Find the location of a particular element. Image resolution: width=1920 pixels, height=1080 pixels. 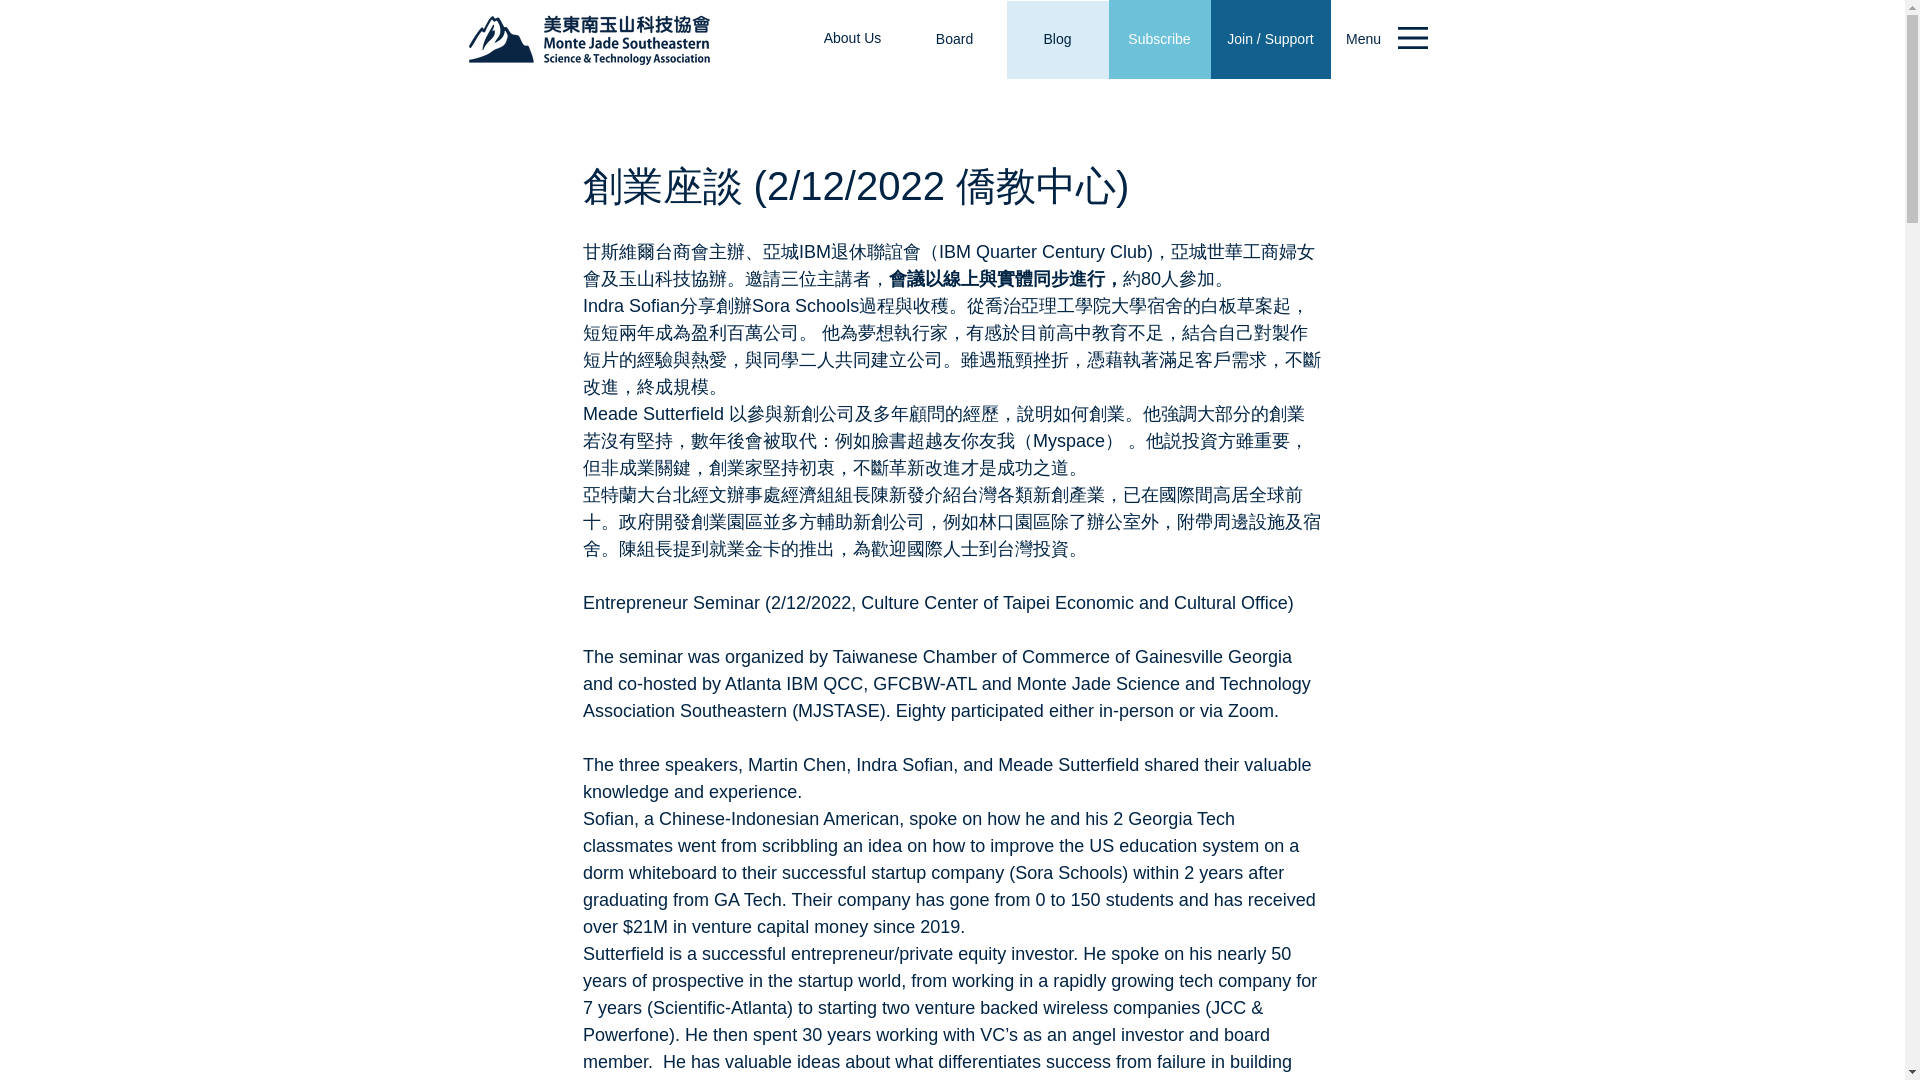

Subscribe is located at coordinates (1158, 39).